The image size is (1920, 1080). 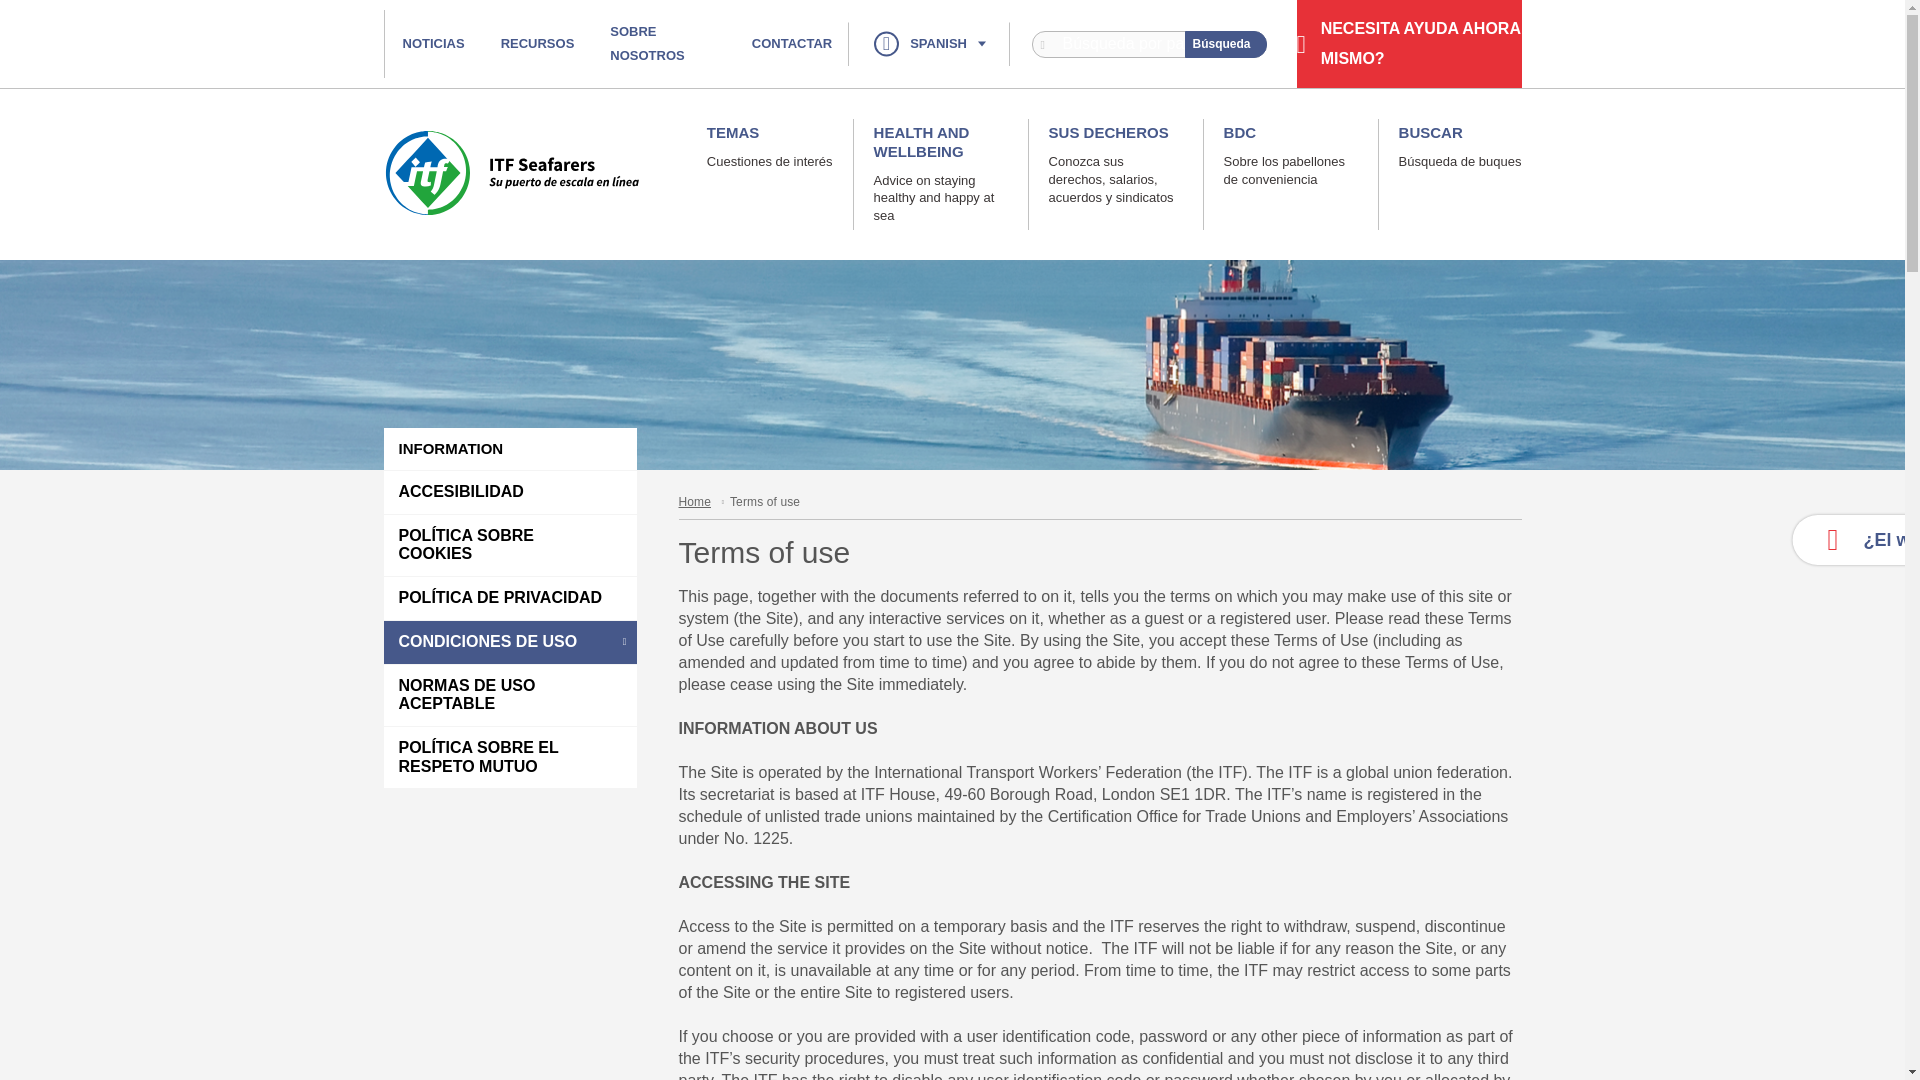 I want to click on Conozca sus derechos, salarios, acuerdos y sindicatos, so click(x=1115, y=166).